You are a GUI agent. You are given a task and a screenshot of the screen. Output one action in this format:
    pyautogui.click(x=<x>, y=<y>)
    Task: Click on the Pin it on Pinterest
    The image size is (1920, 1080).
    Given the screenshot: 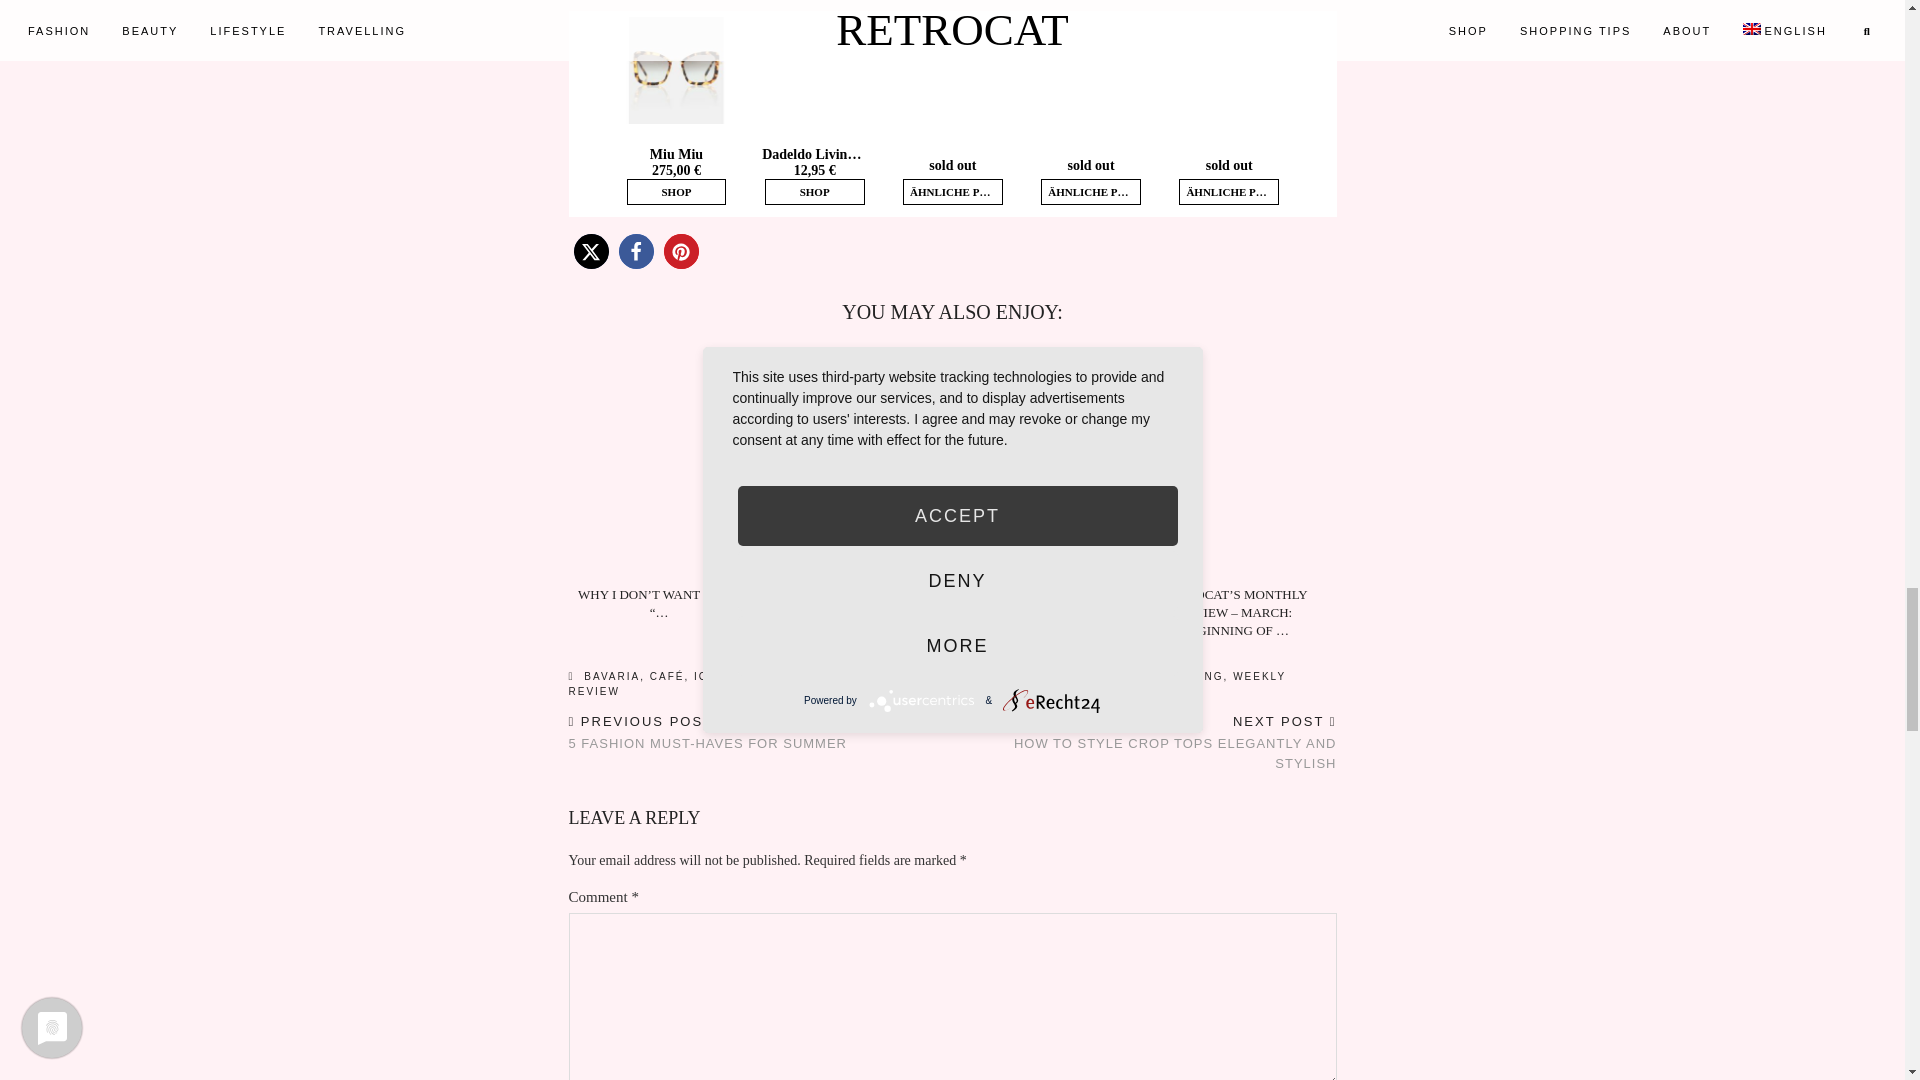 What is the action you would take?
    pyautogui.click(x=681, y=251)
    